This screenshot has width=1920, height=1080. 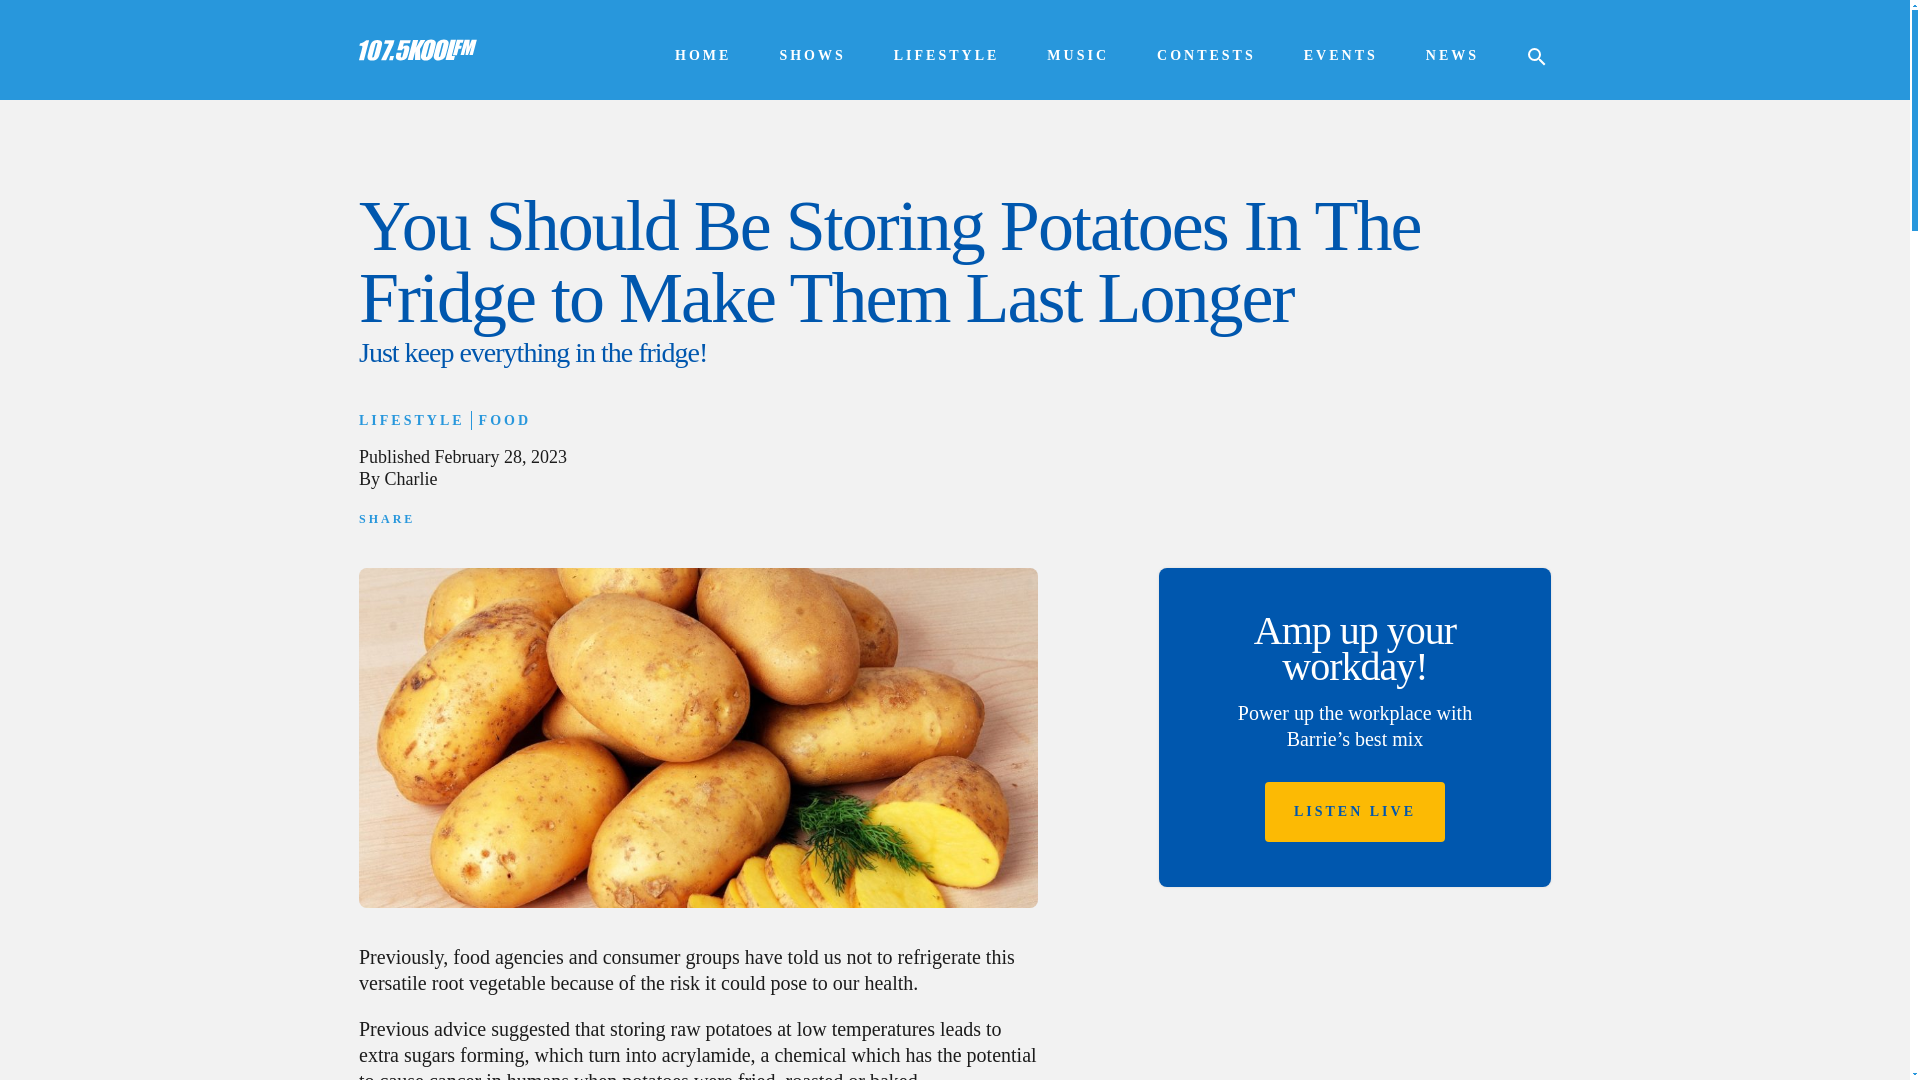 I want to click on View all posts in Lifestyle, so click(x=412, y=420).